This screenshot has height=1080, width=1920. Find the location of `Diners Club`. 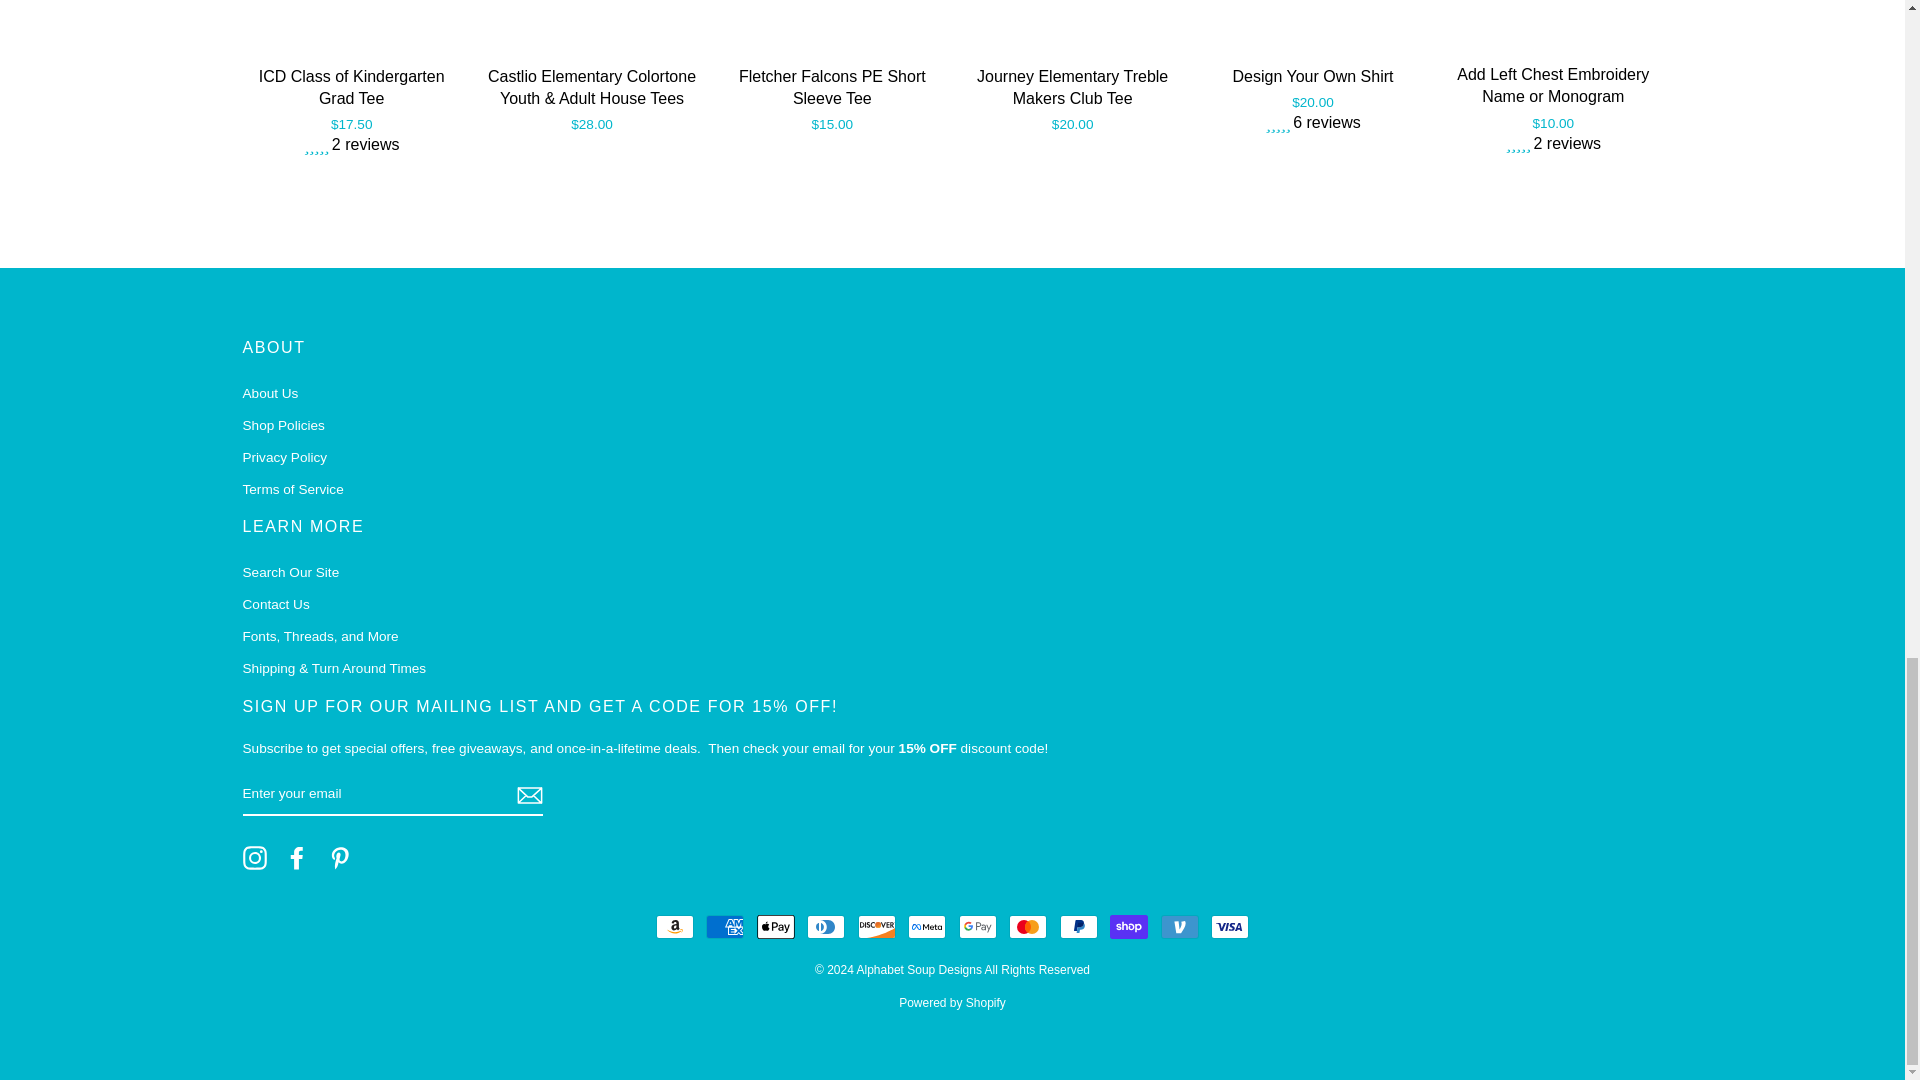

Diners Club is located at coordinates (825, 926).